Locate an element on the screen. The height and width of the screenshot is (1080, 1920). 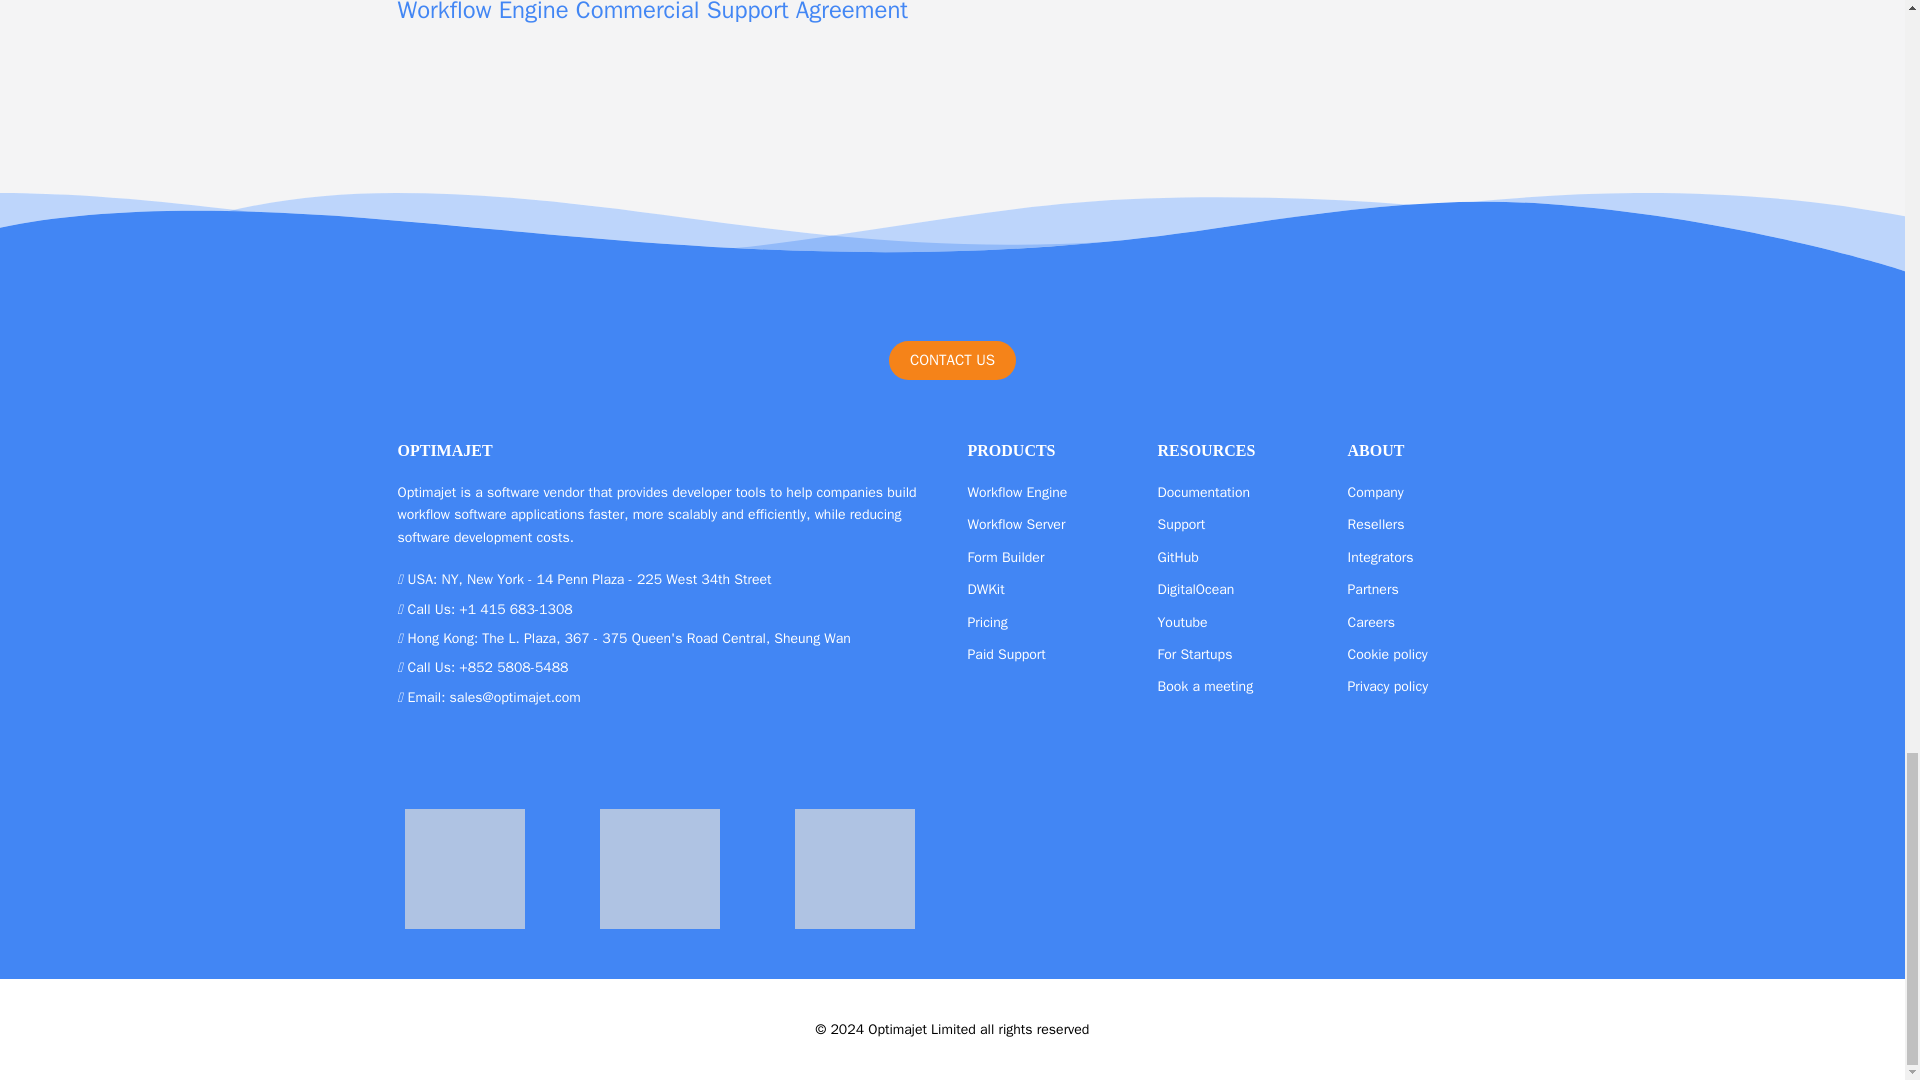
Pricing is located at coordinates (988, 622).